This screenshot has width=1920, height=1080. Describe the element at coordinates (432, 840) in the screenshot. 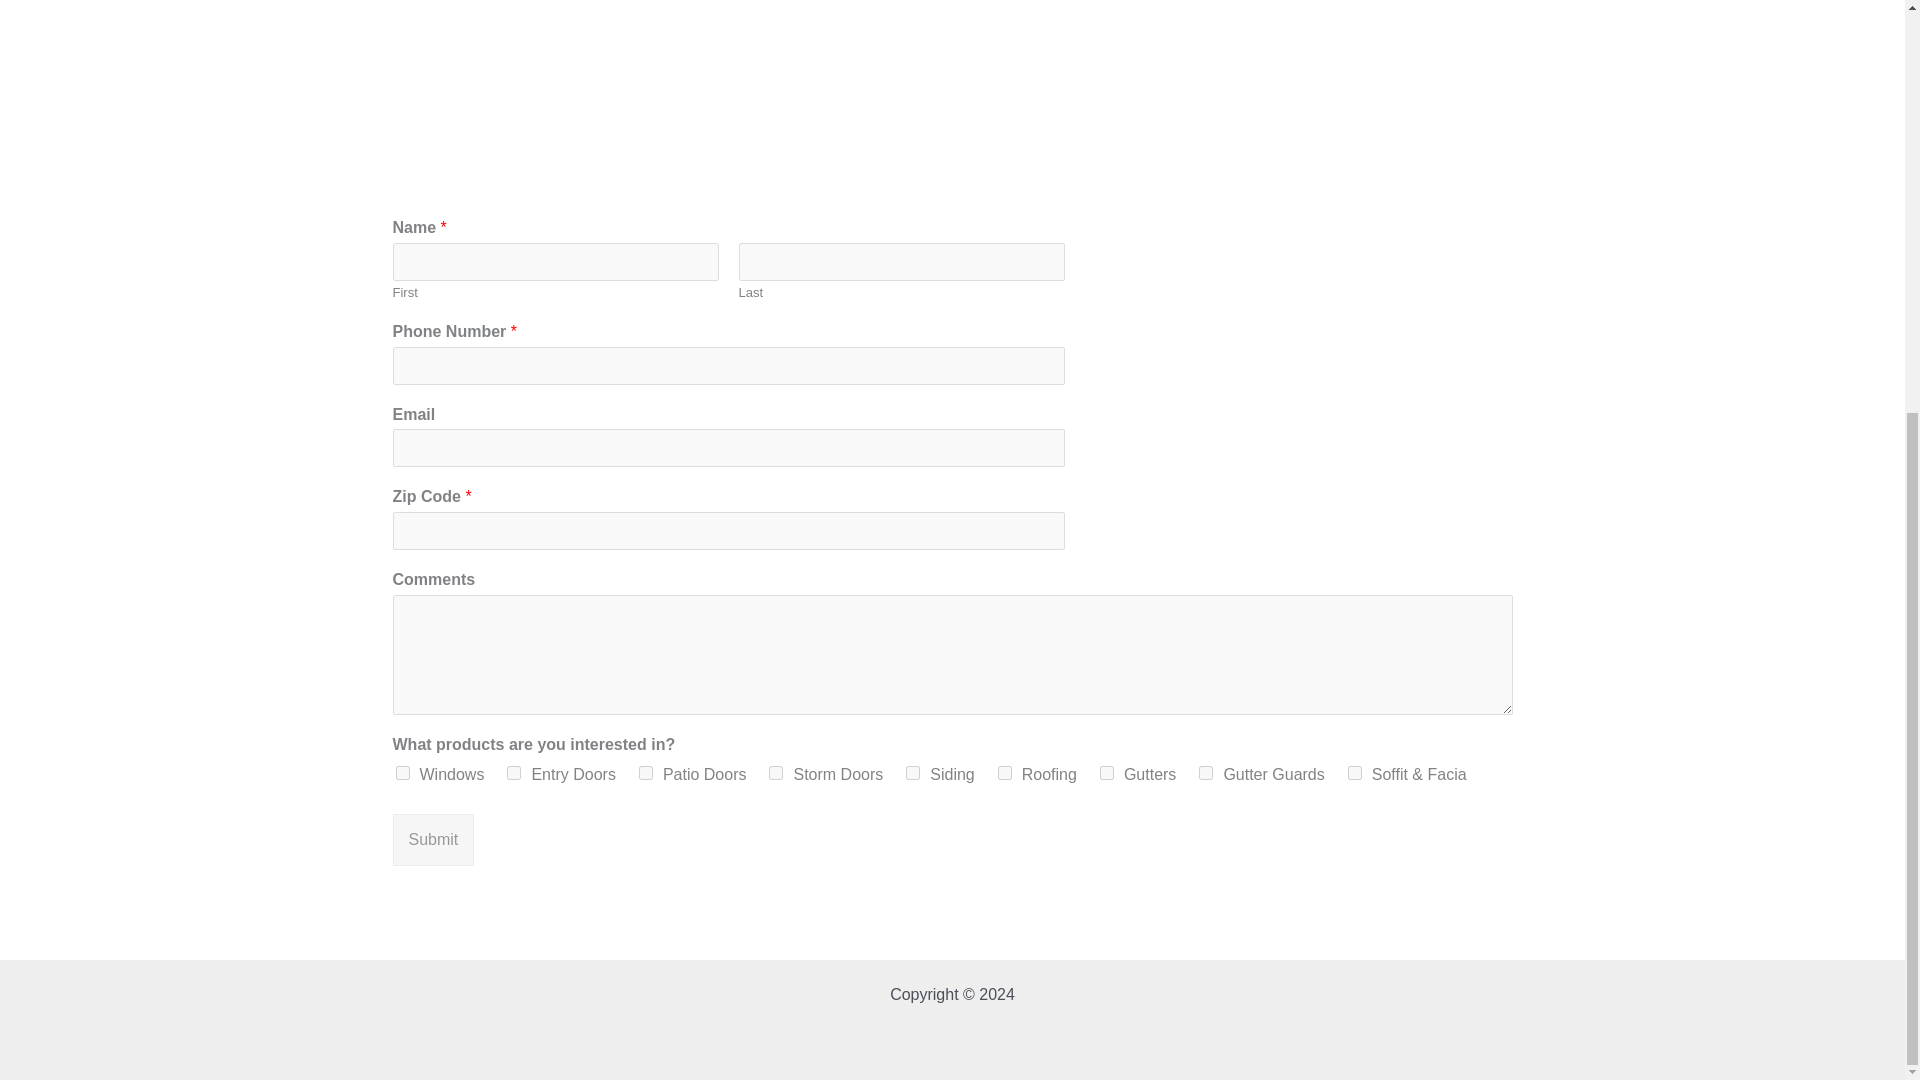

I see `Submit` at that location.